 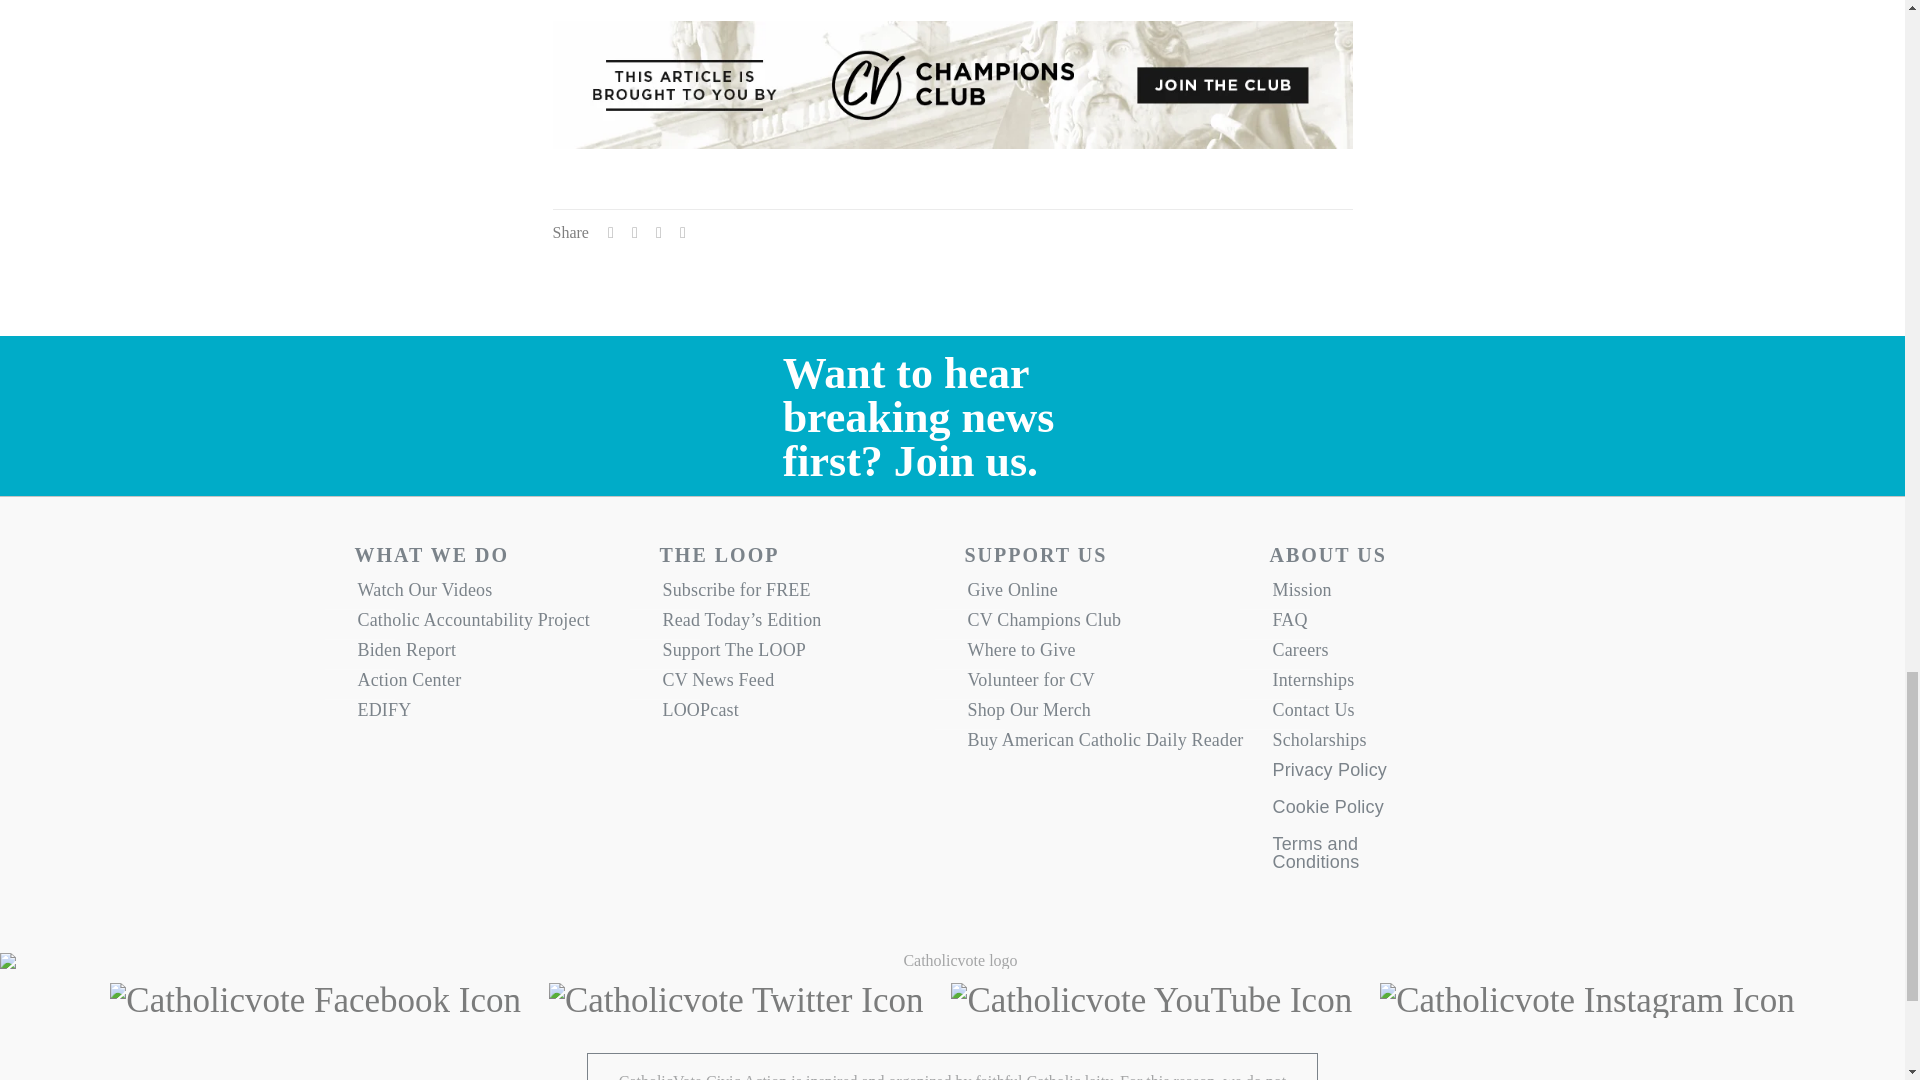 I want to click on Action Center, so click(x=494, y=684).